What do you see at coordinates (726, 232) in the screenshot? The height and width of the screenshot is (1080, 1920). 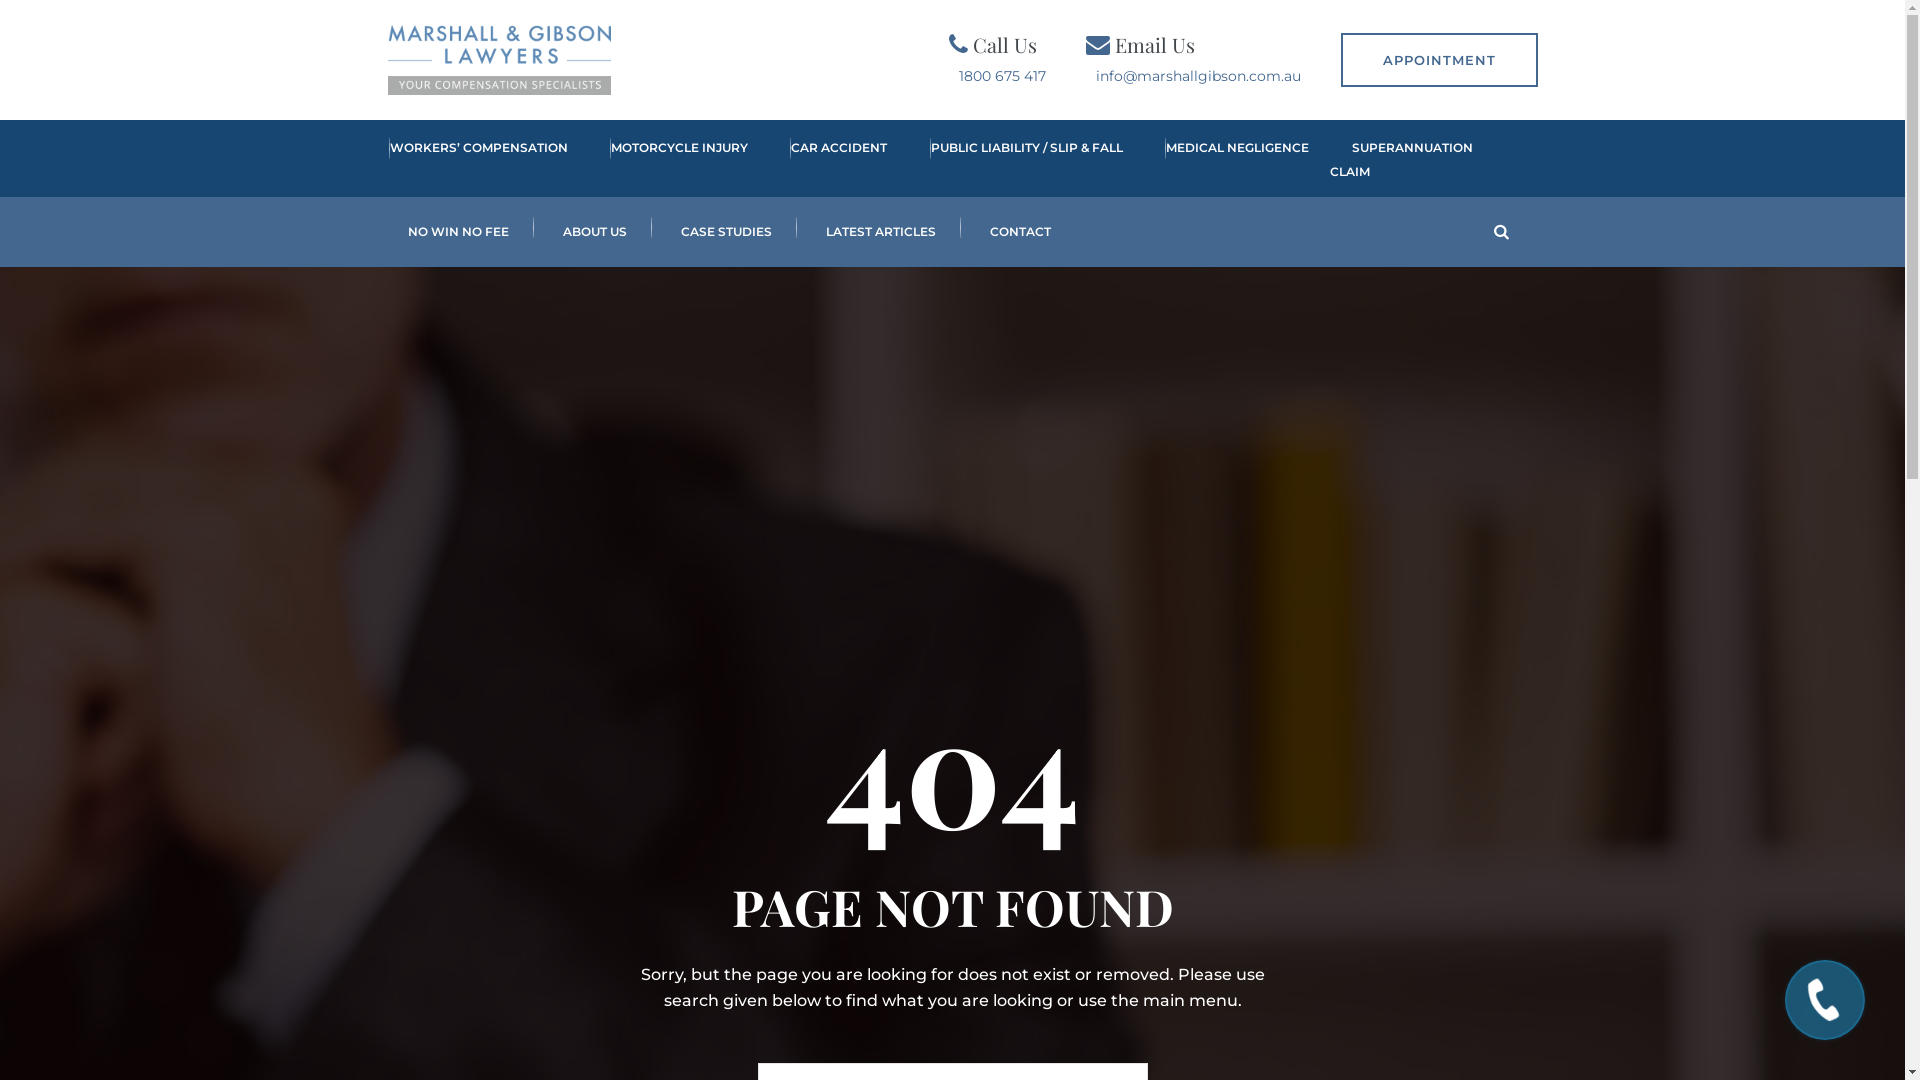 I see `CASE STUDIES` at bounding box center [726, 232].